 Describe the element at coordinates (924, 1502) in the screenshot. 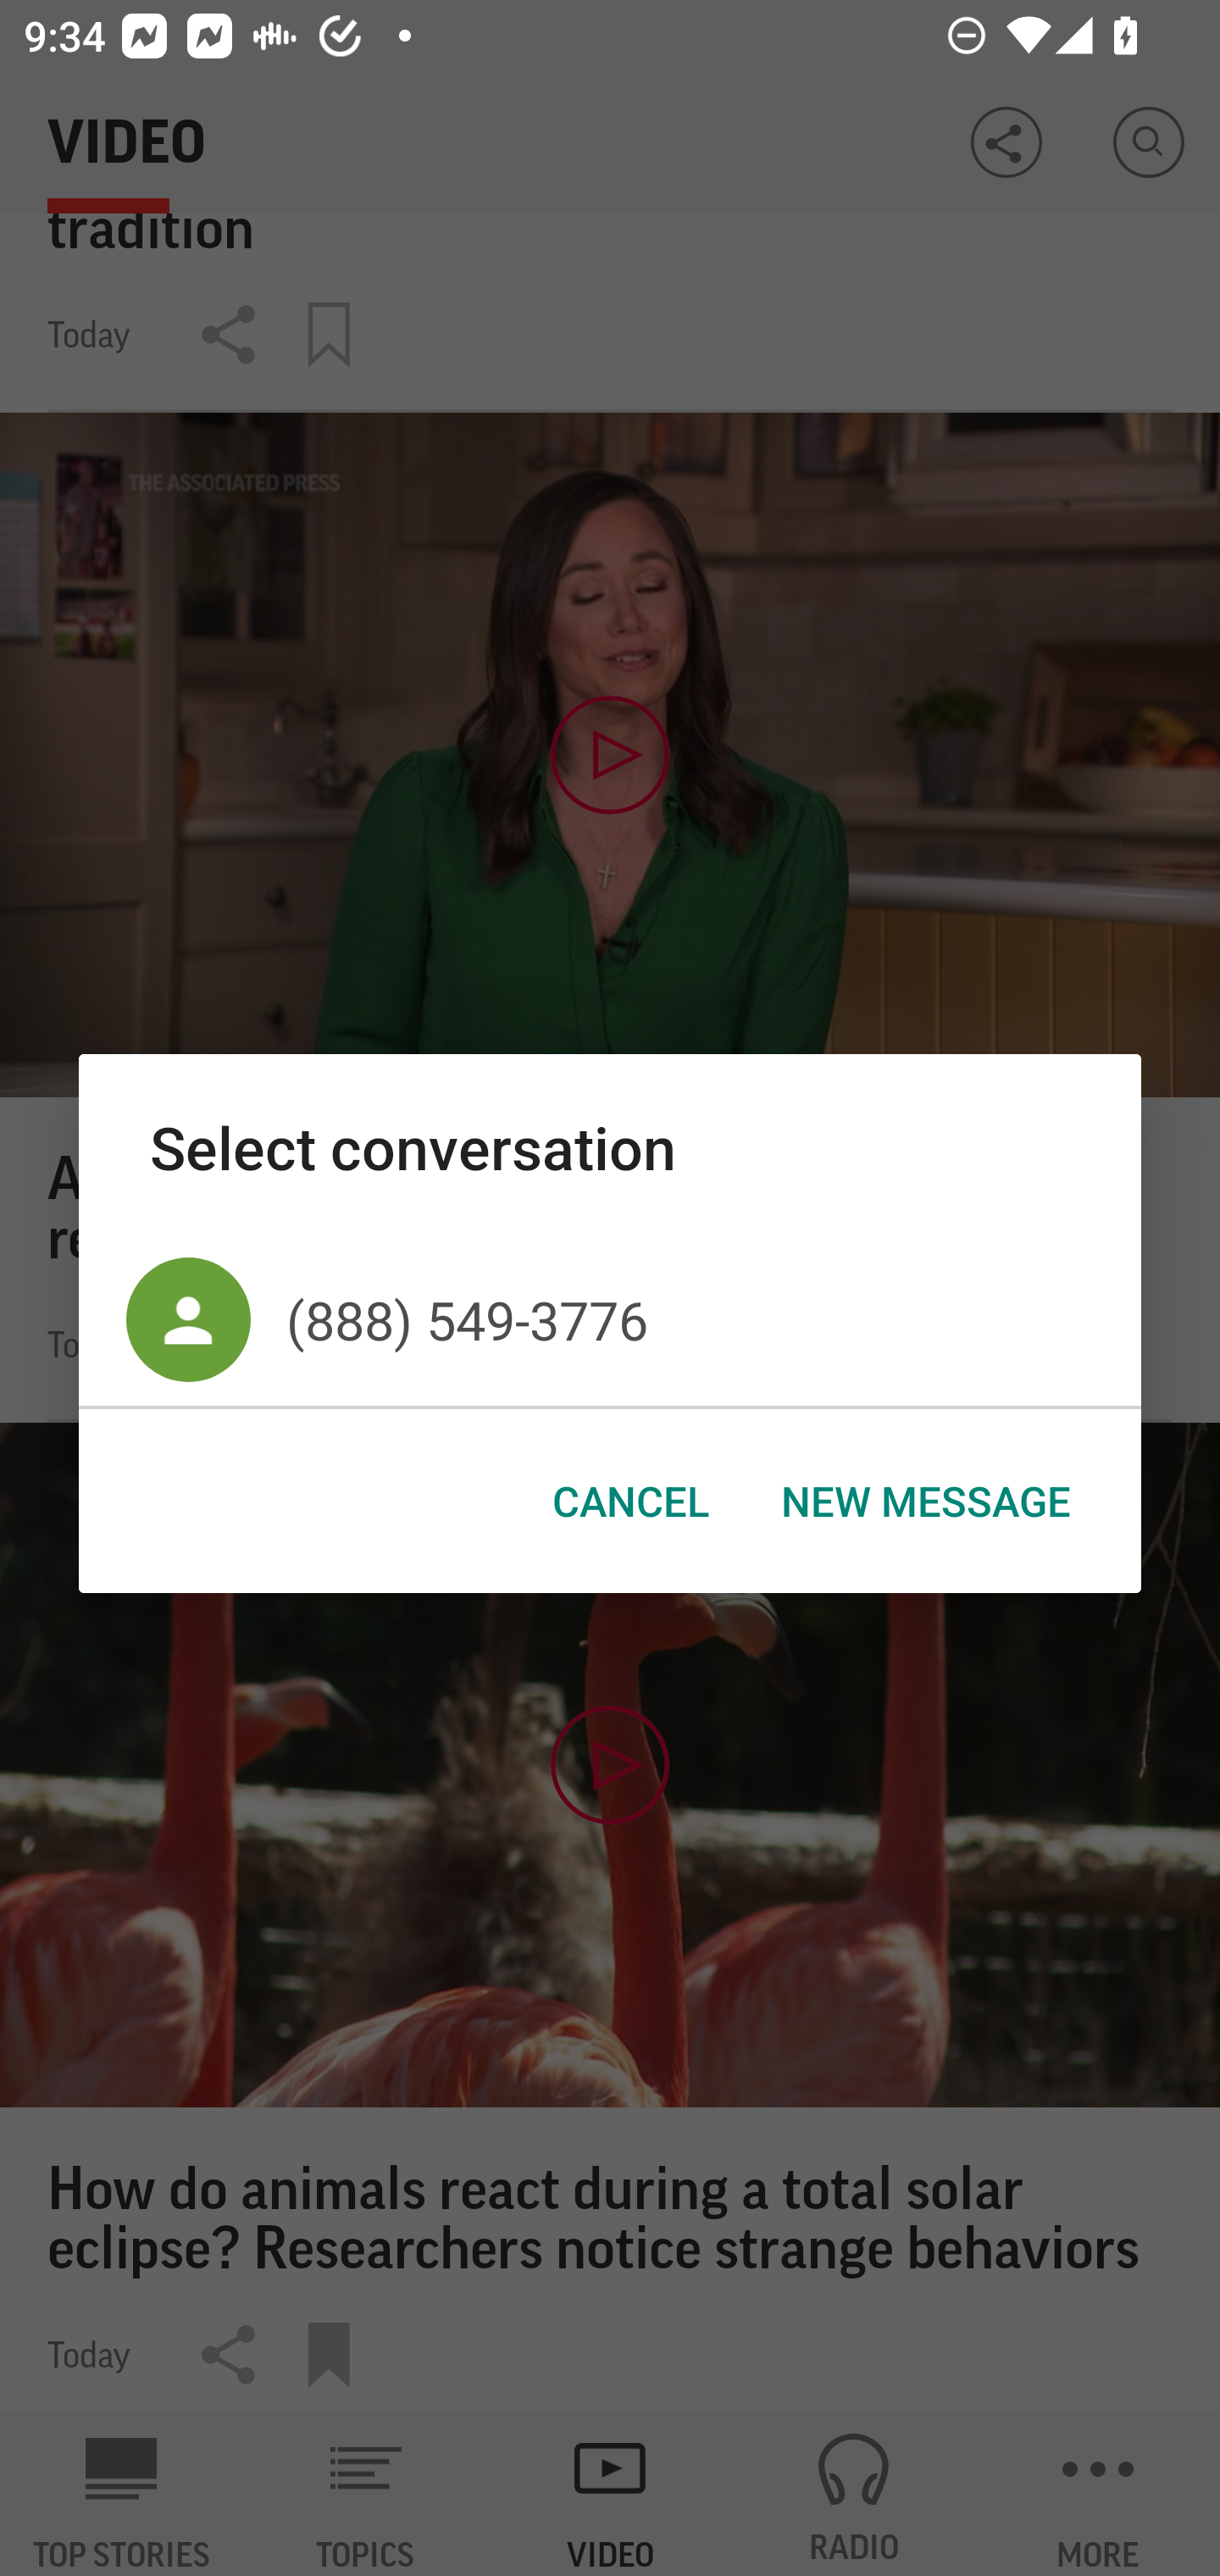

I see `NEW MESSAGE` at that location.